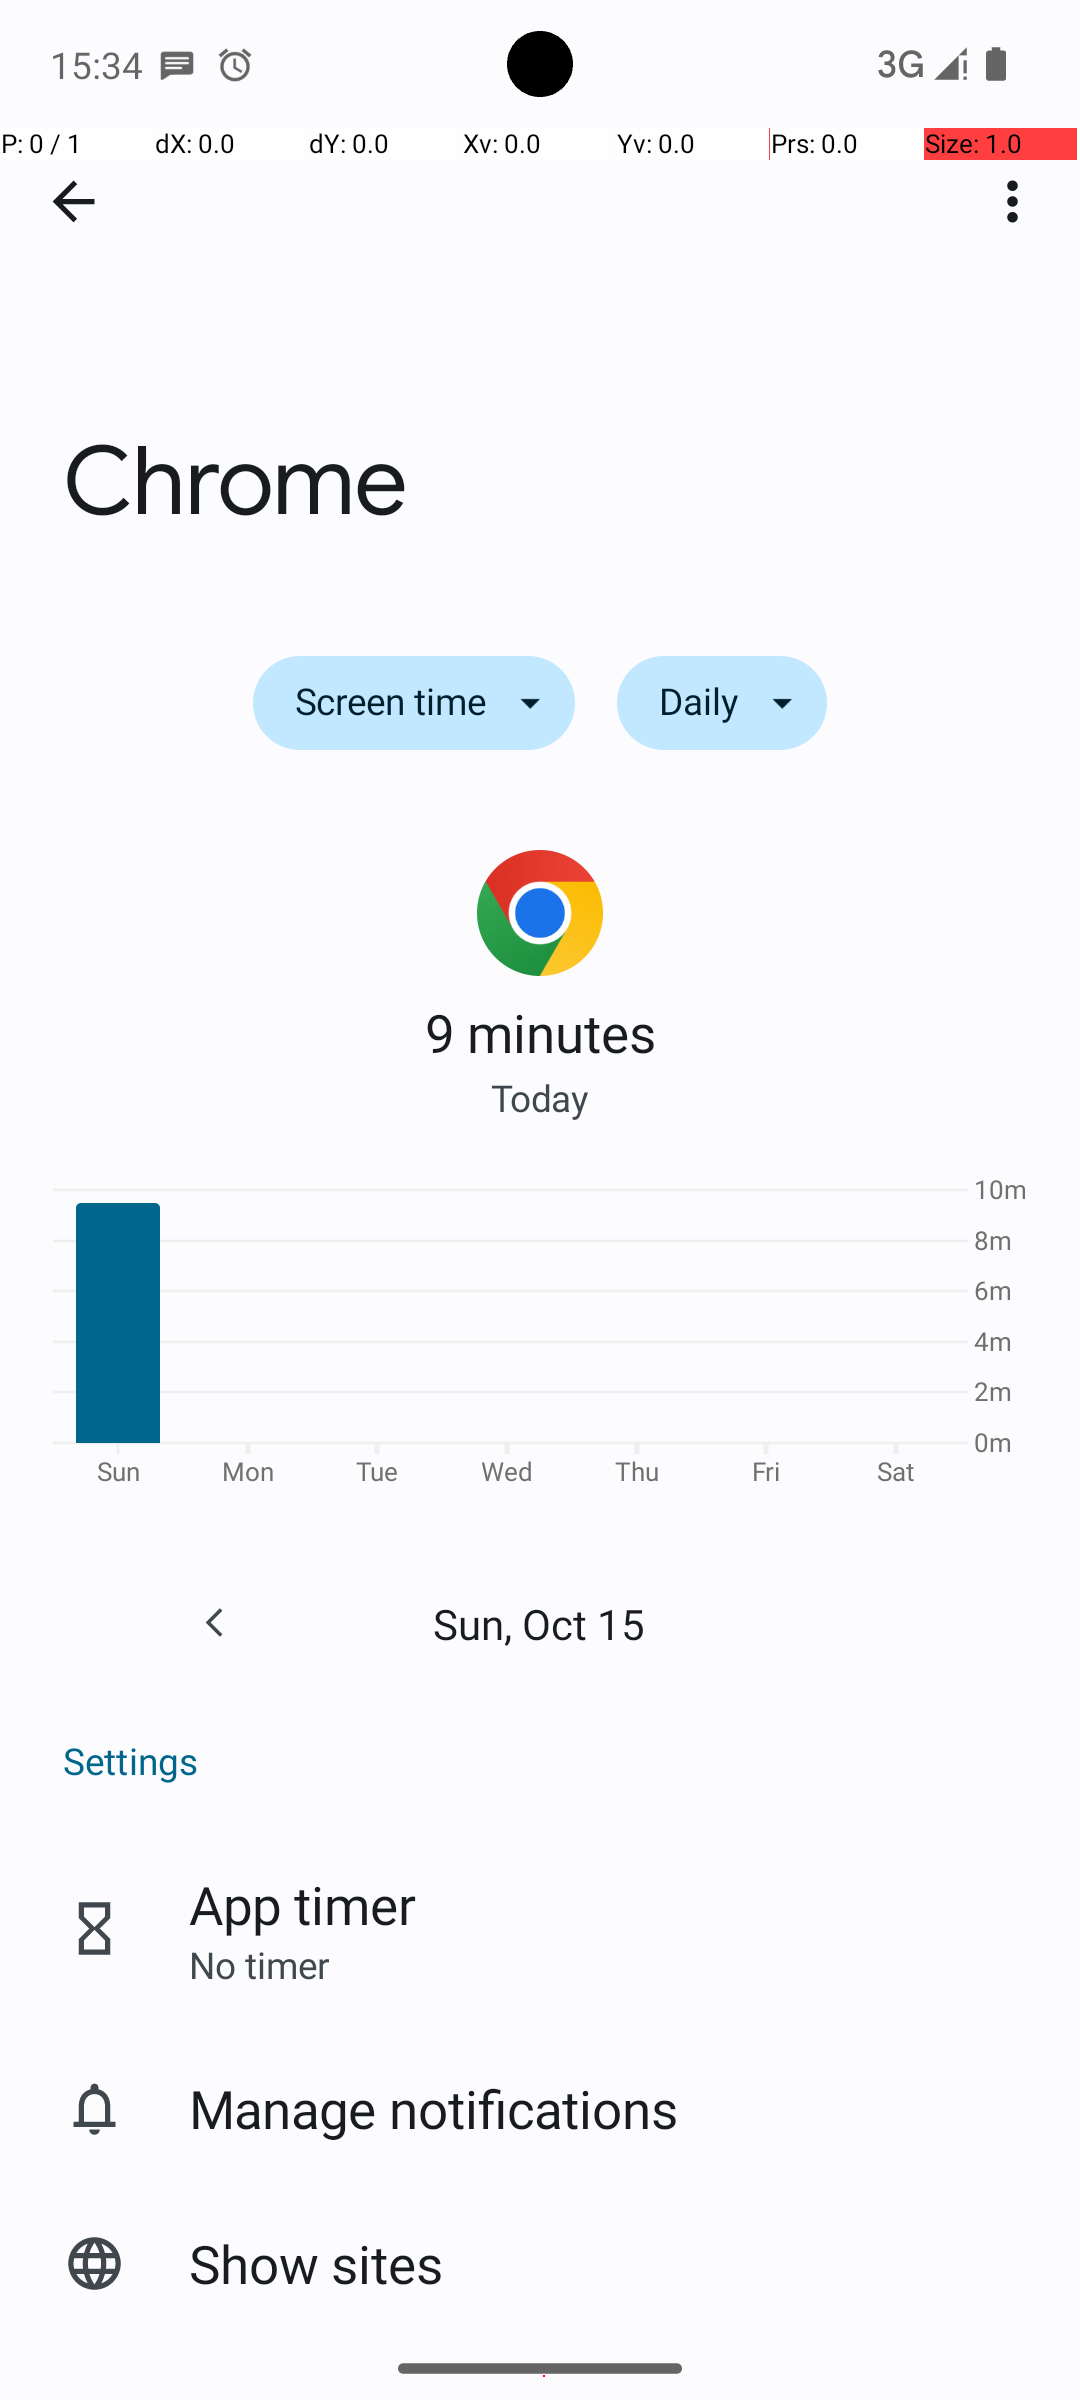  I want to click on Bar Chart. Showing App usage data with 7 data points., so click(540, 1338).